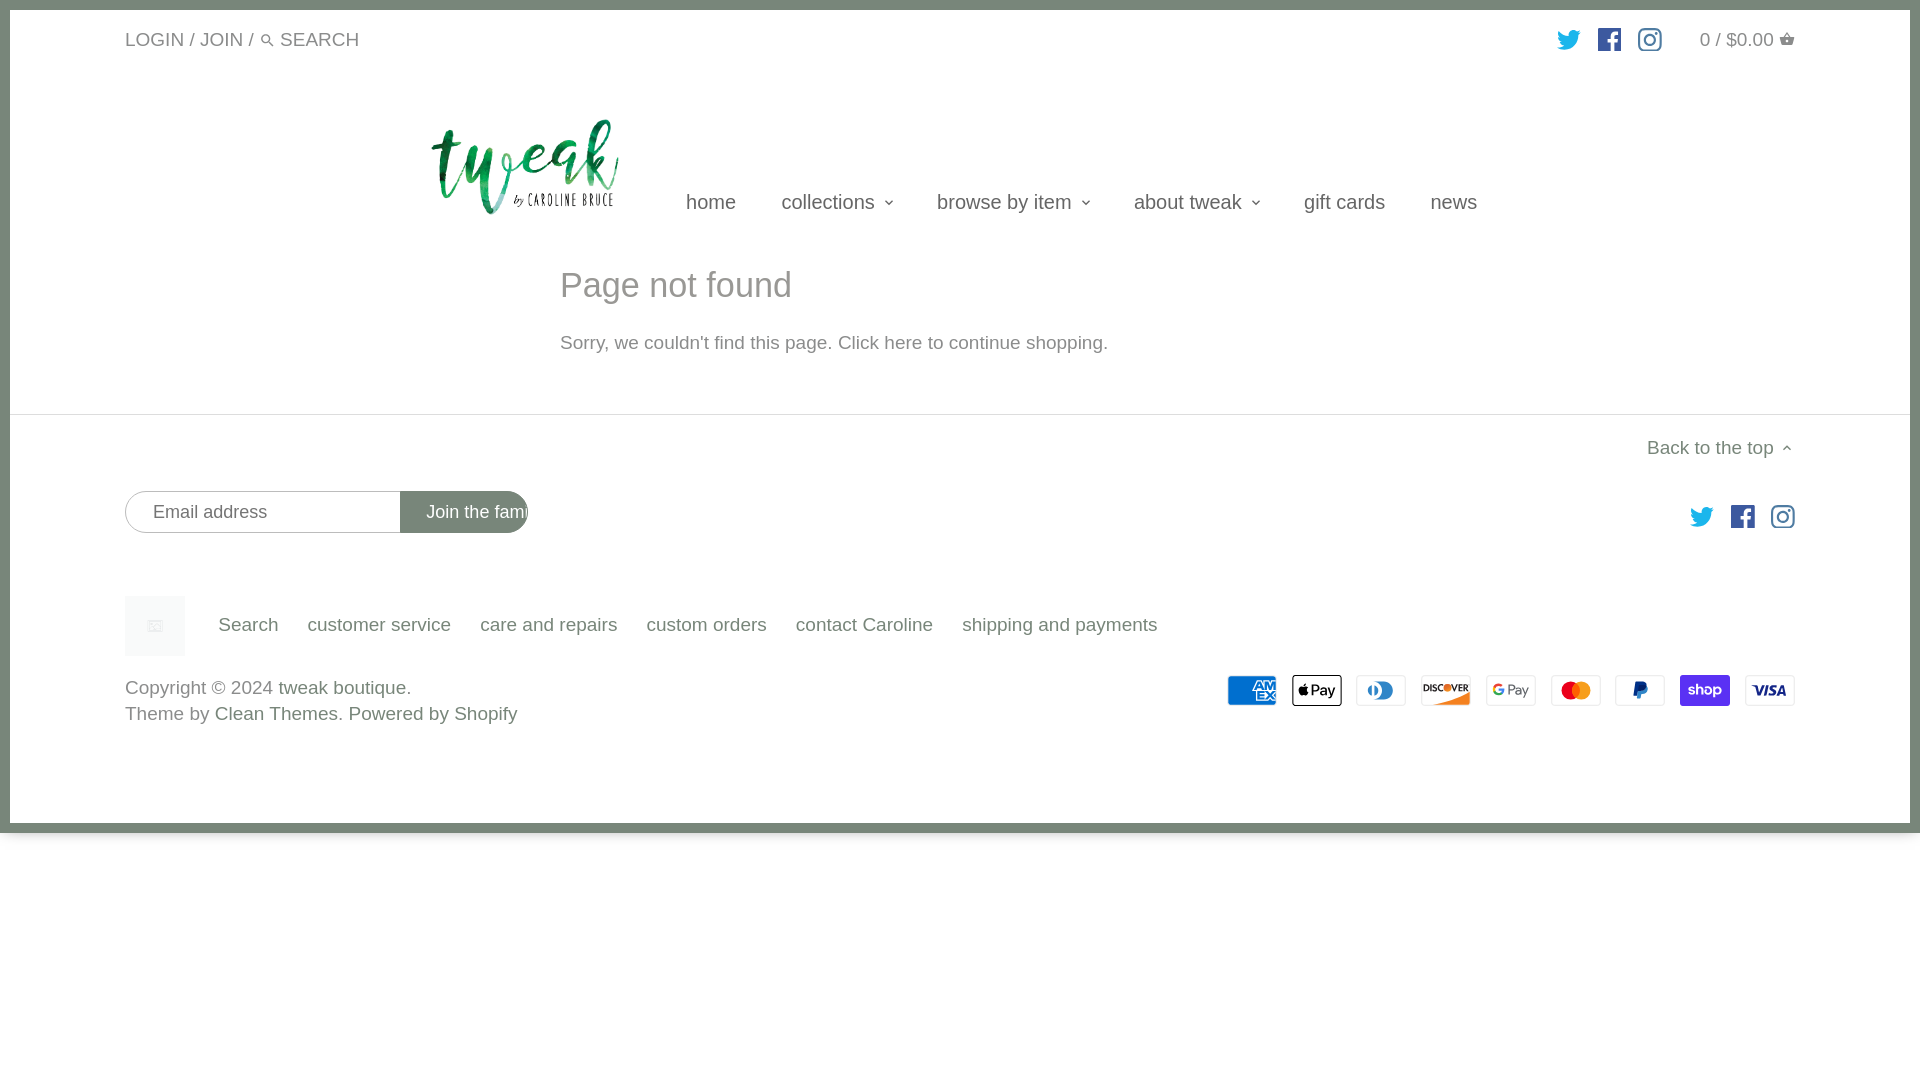 This screenshot has height=1080, width=1920. What do you see at coordinates (268, 40) in the screenshot?
I see `Search` at bounding box center [268, 40].